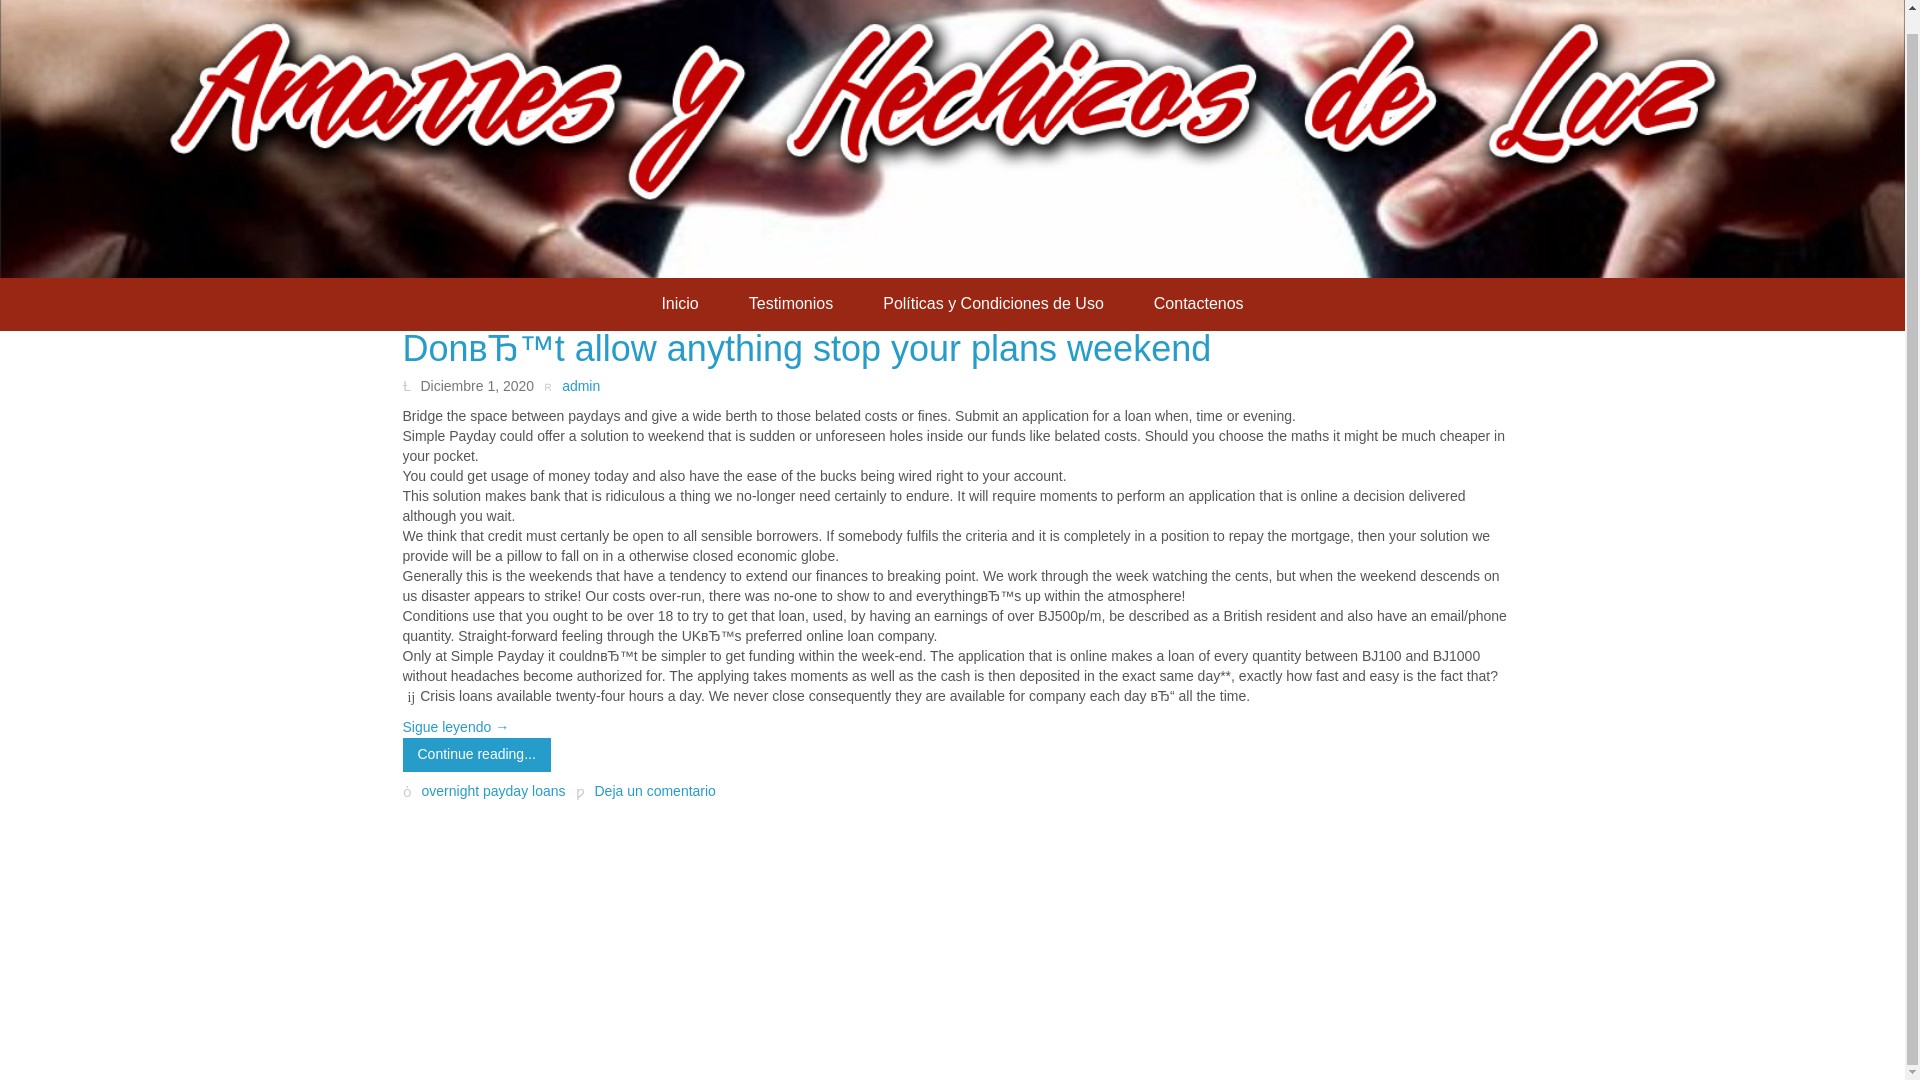 This screenshot has width=1920, height=1080. I want to click on Contactenos, so click(1198, 304).